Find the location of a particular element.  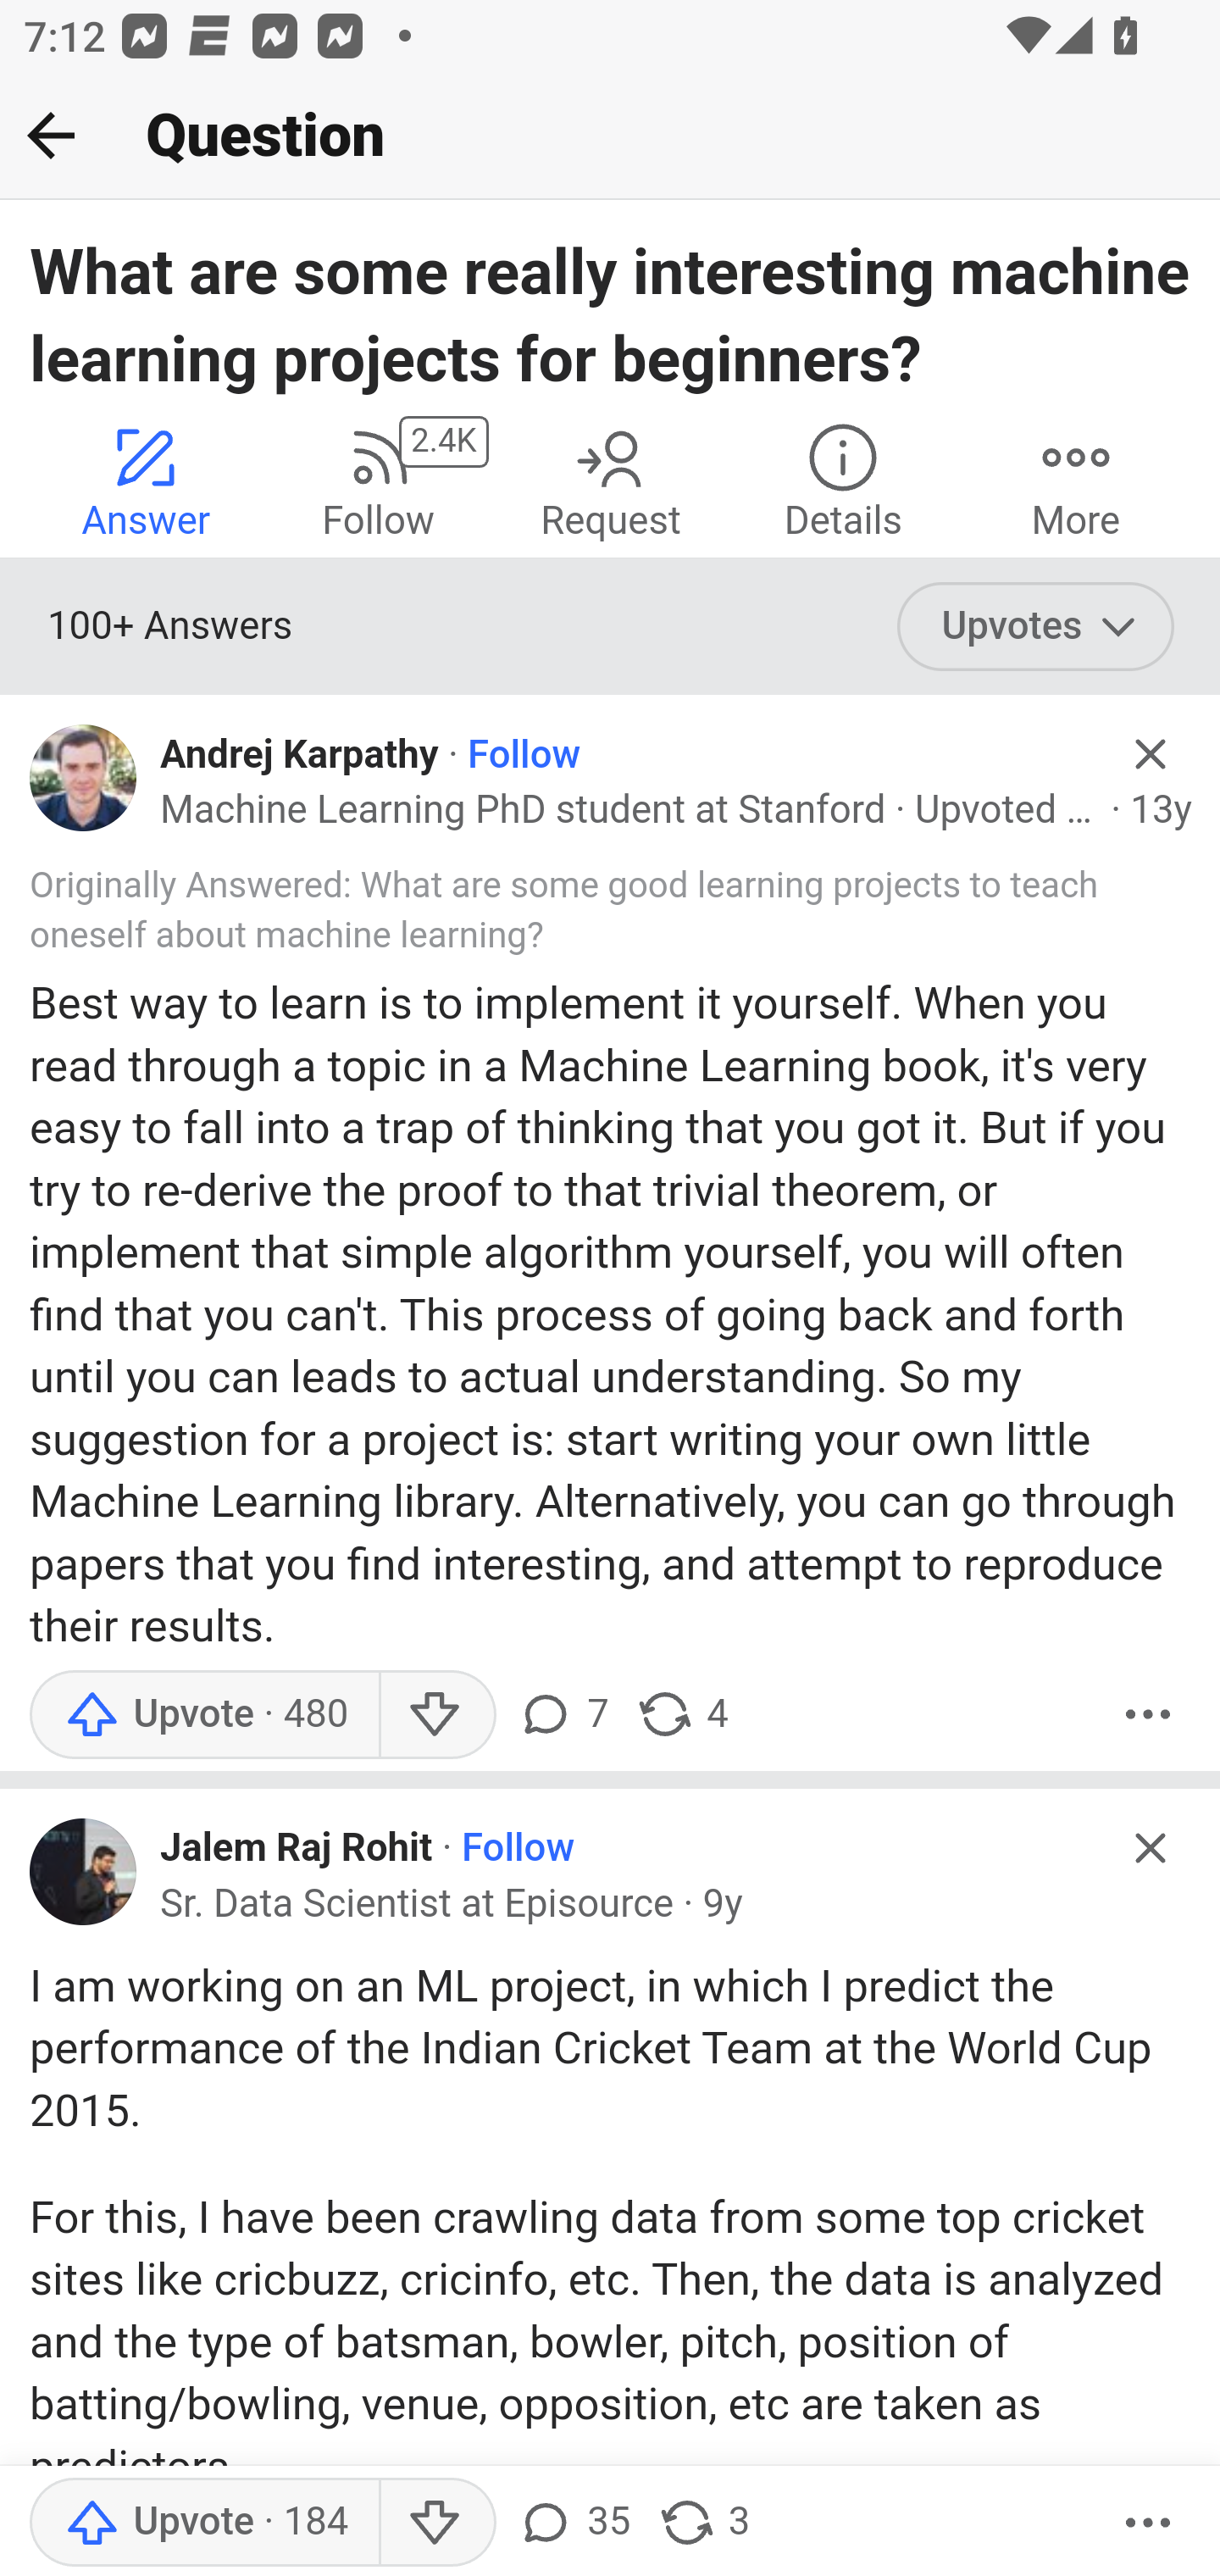

Answer is located at coordinates (146, 480).